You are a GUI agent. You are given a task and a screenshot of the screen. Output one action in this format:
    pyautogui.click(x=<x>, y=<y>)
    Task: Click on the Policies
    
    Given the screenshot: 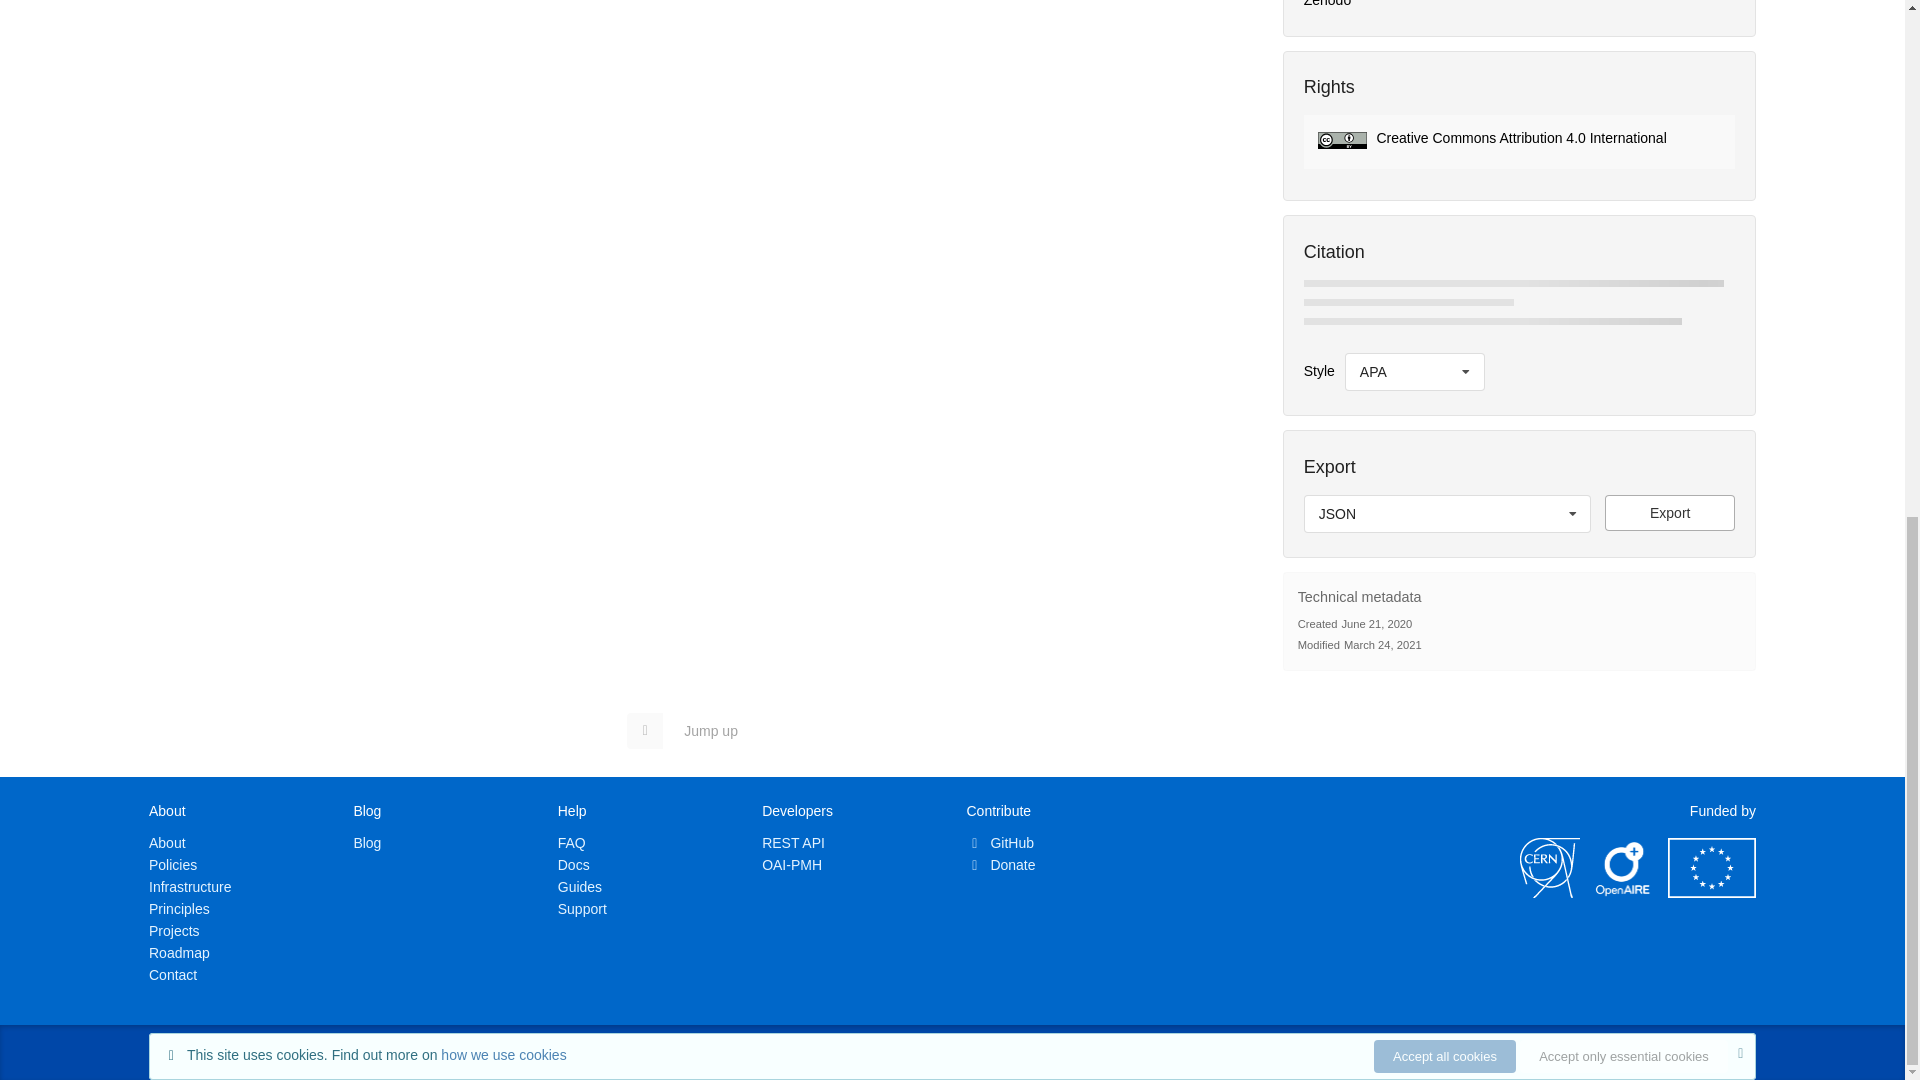 What is the action you would take?
    pyautogui.click(x=173, y=864)
    